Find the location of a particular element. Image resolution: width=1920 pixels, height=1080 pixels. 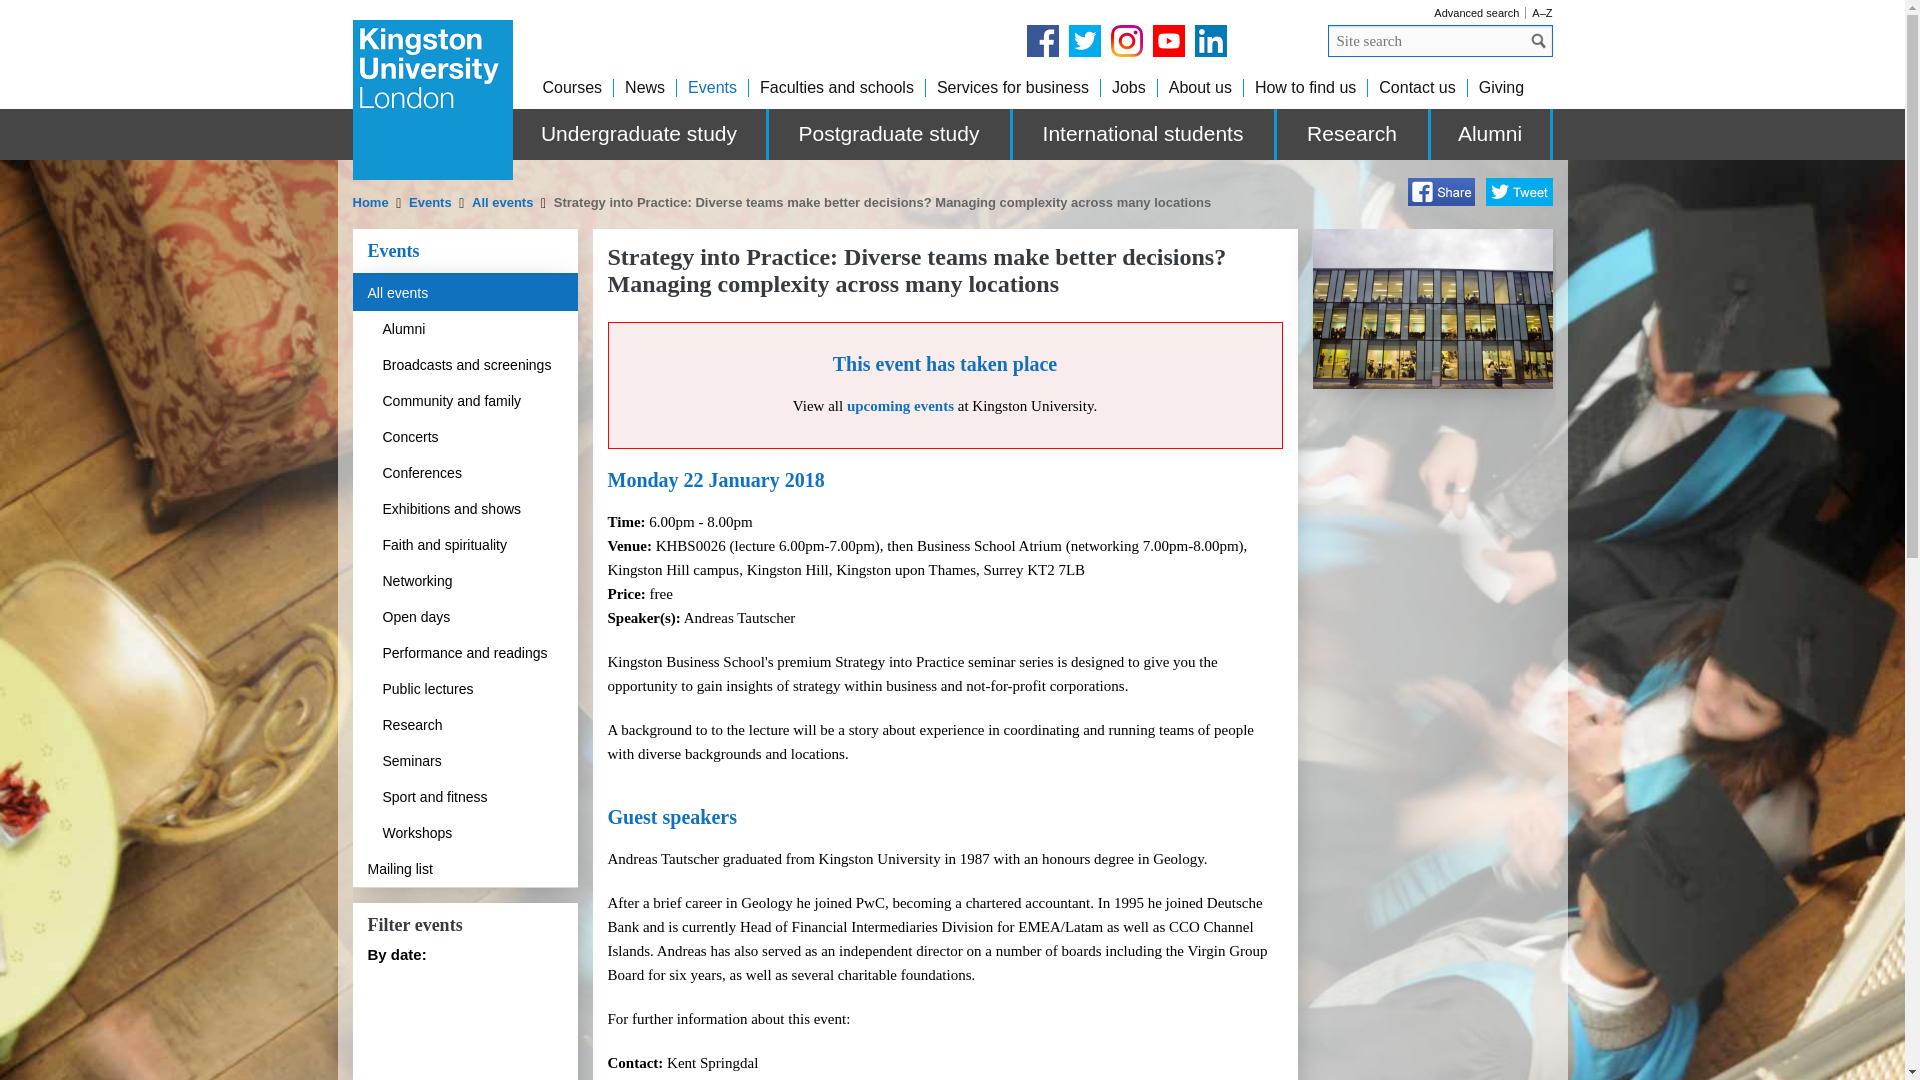

Home is located at coordinates (371, 202).